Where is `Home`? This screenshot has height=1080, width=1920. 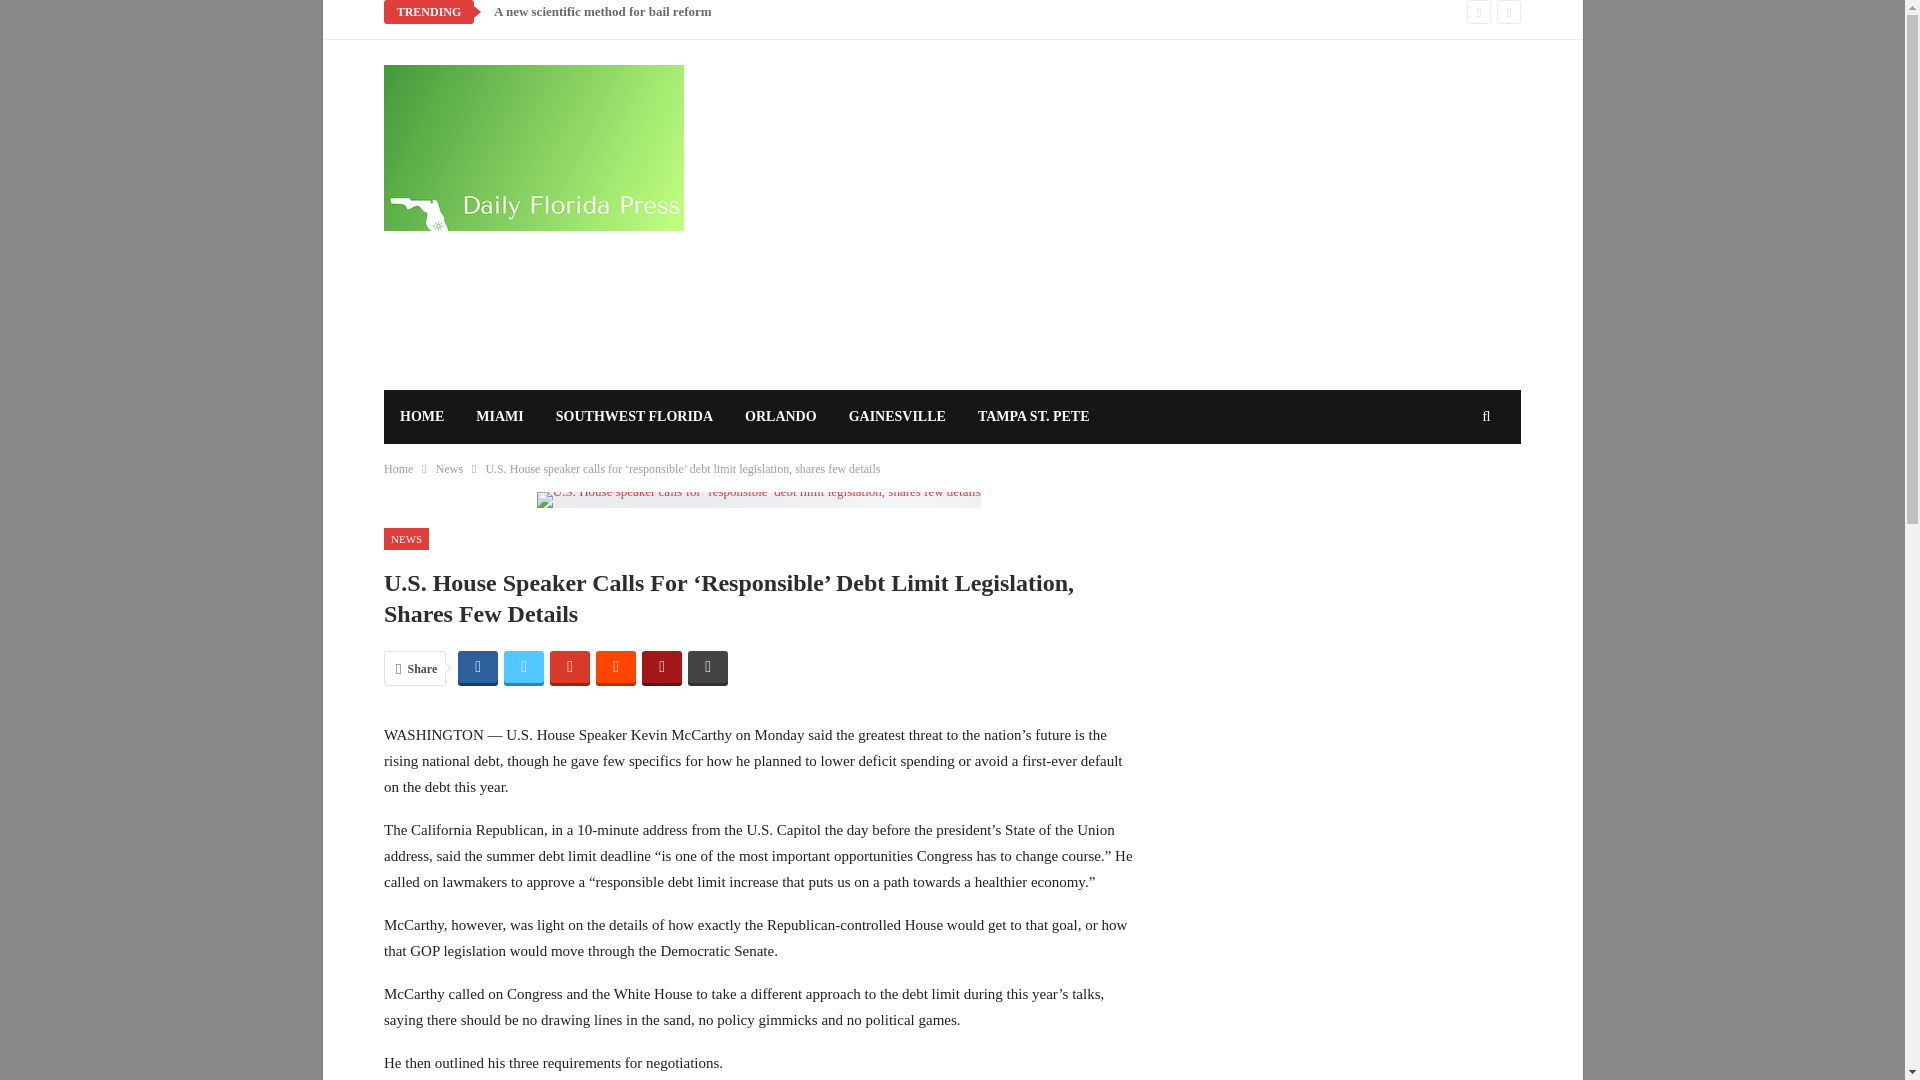 Home is located at coordinates (398, 468).